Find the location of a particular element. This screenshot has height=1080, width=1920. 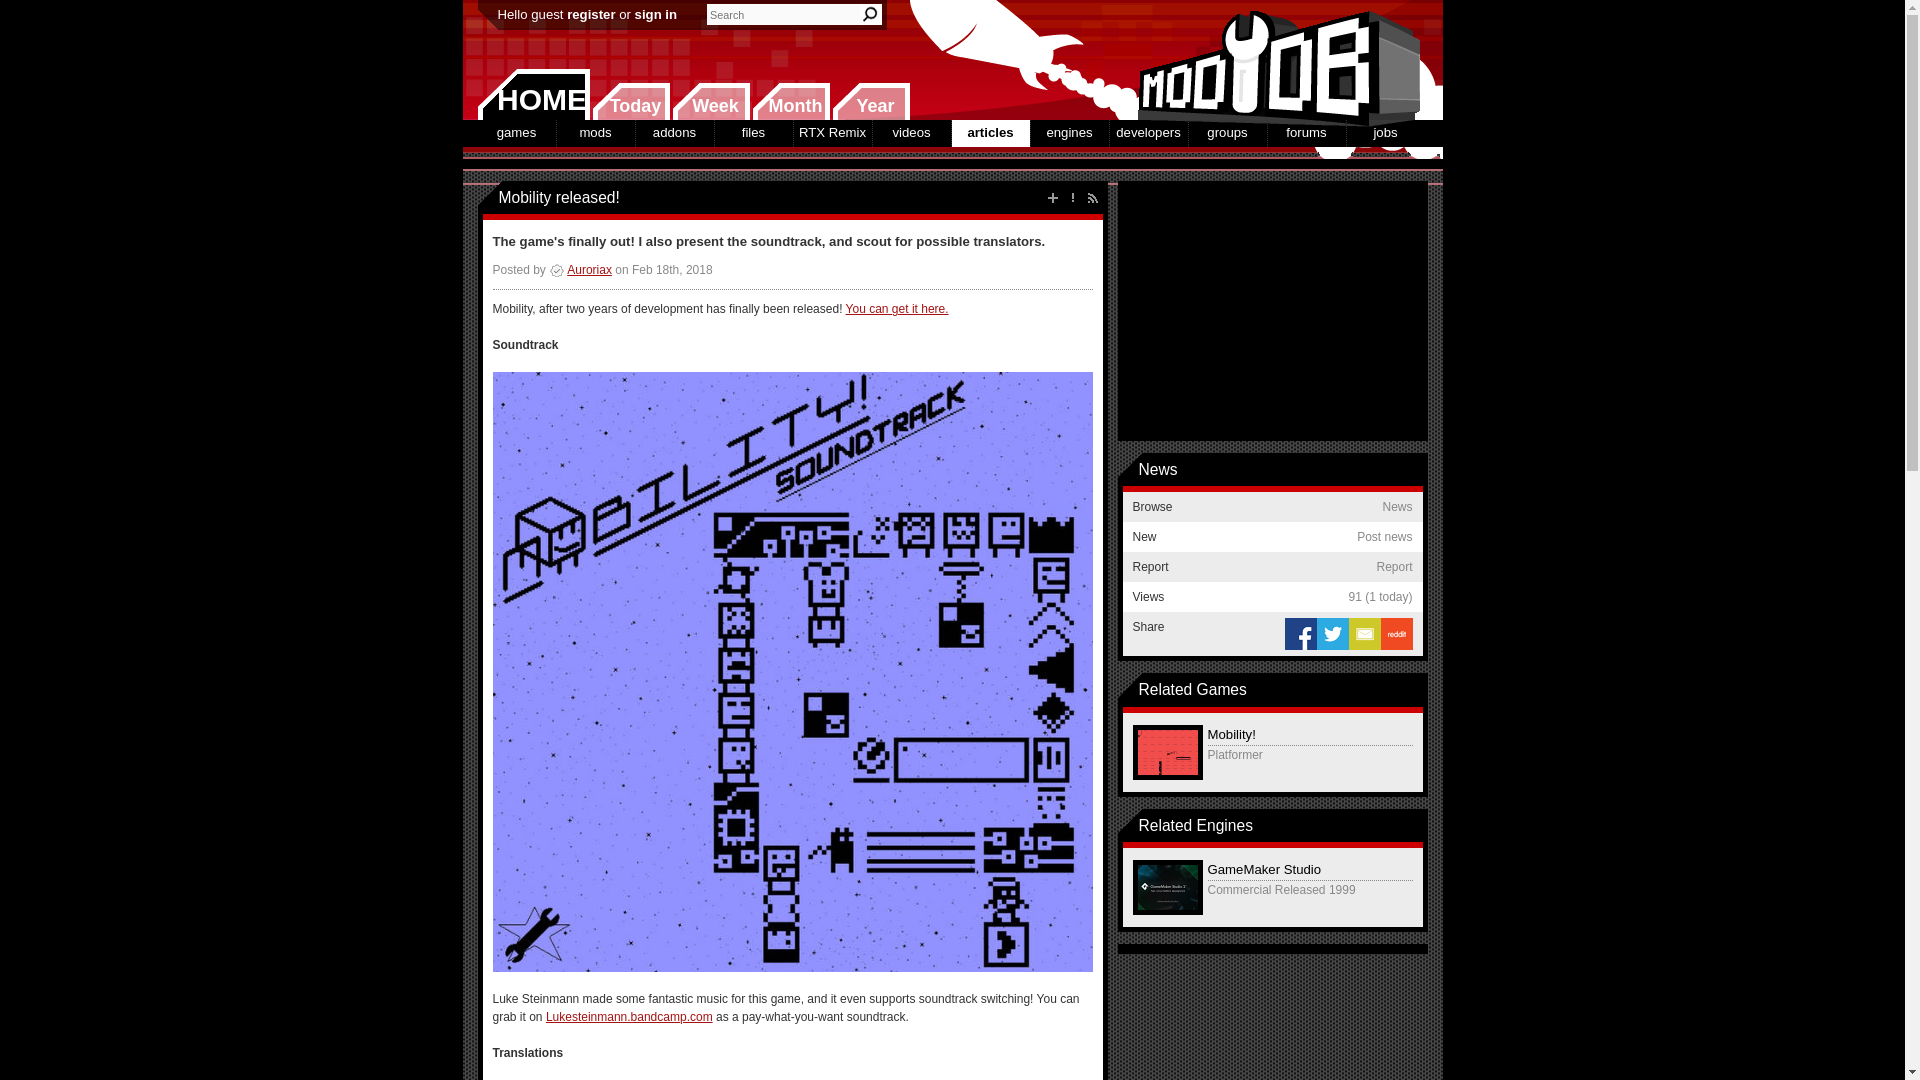

RSS is located at coordinates (1092, 198).